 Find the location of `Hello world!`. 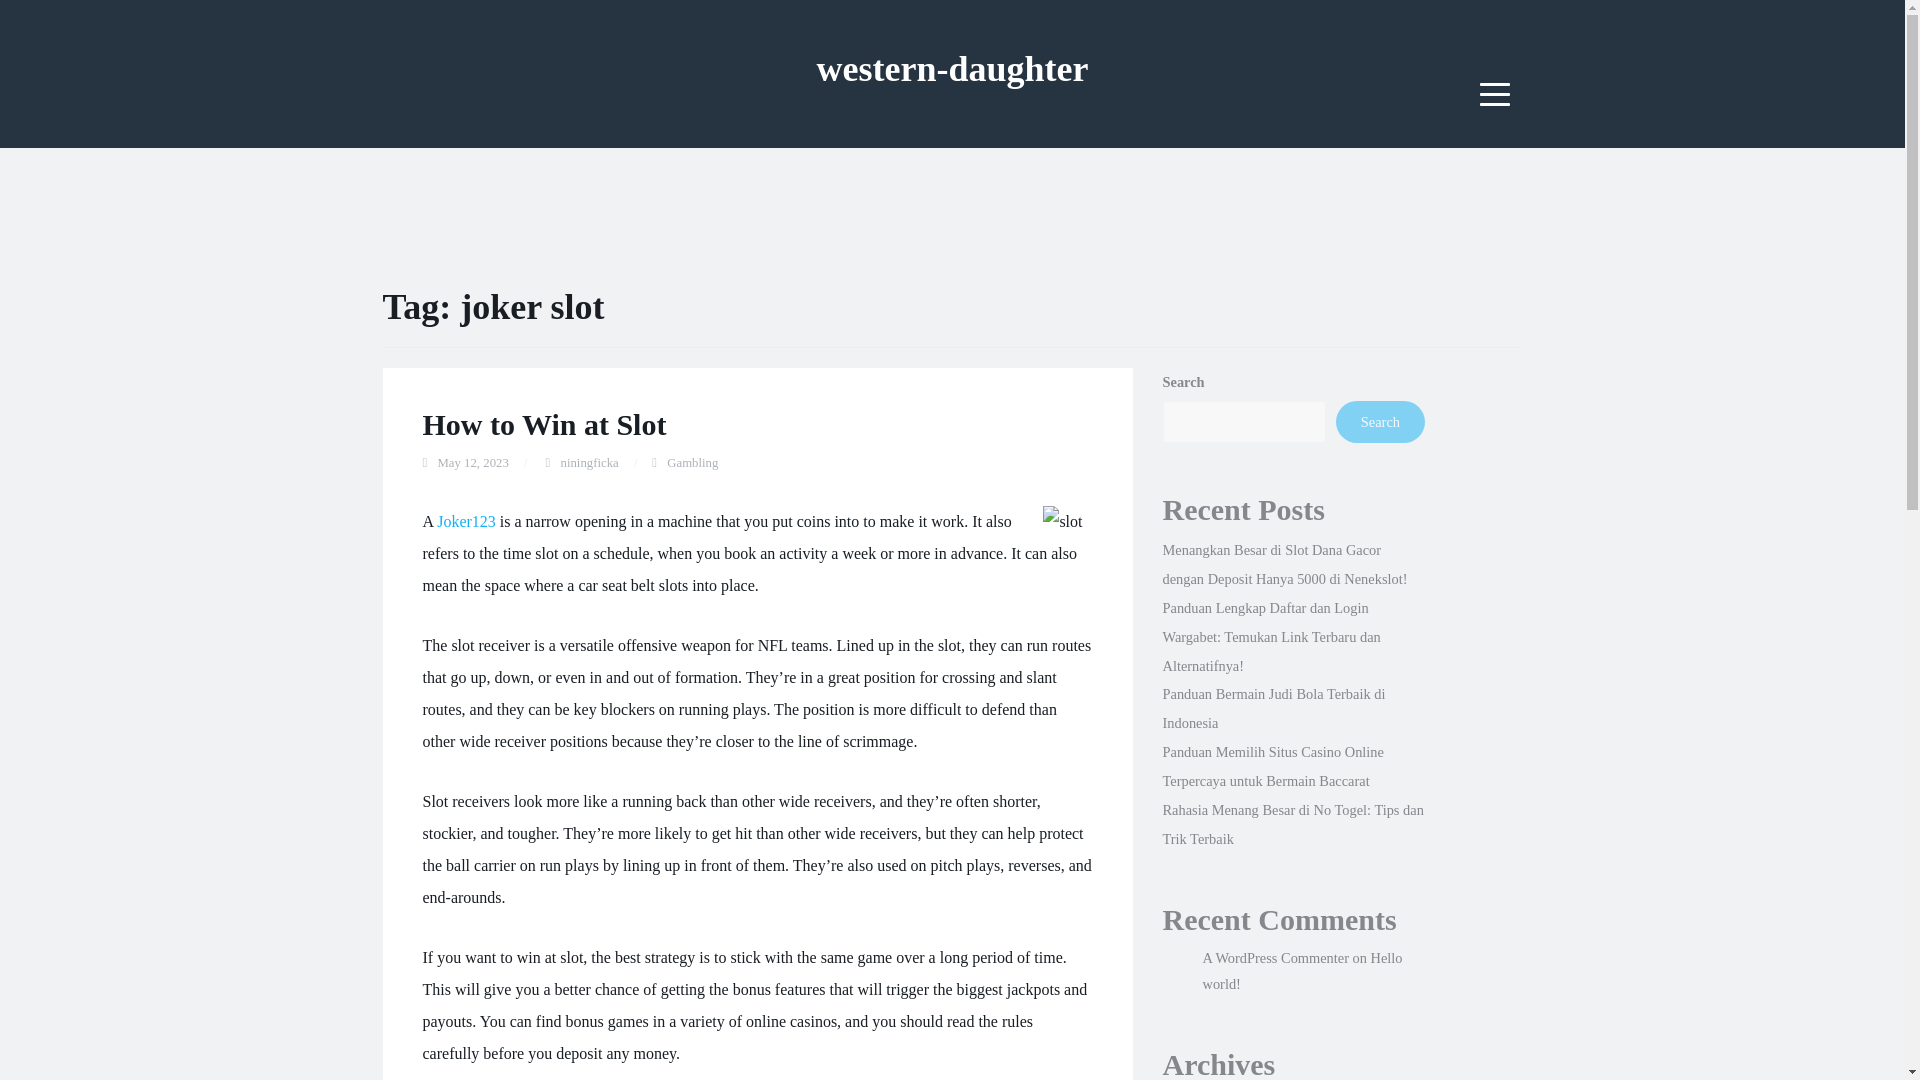

Hello world! is located at coordinates (1301, 971).